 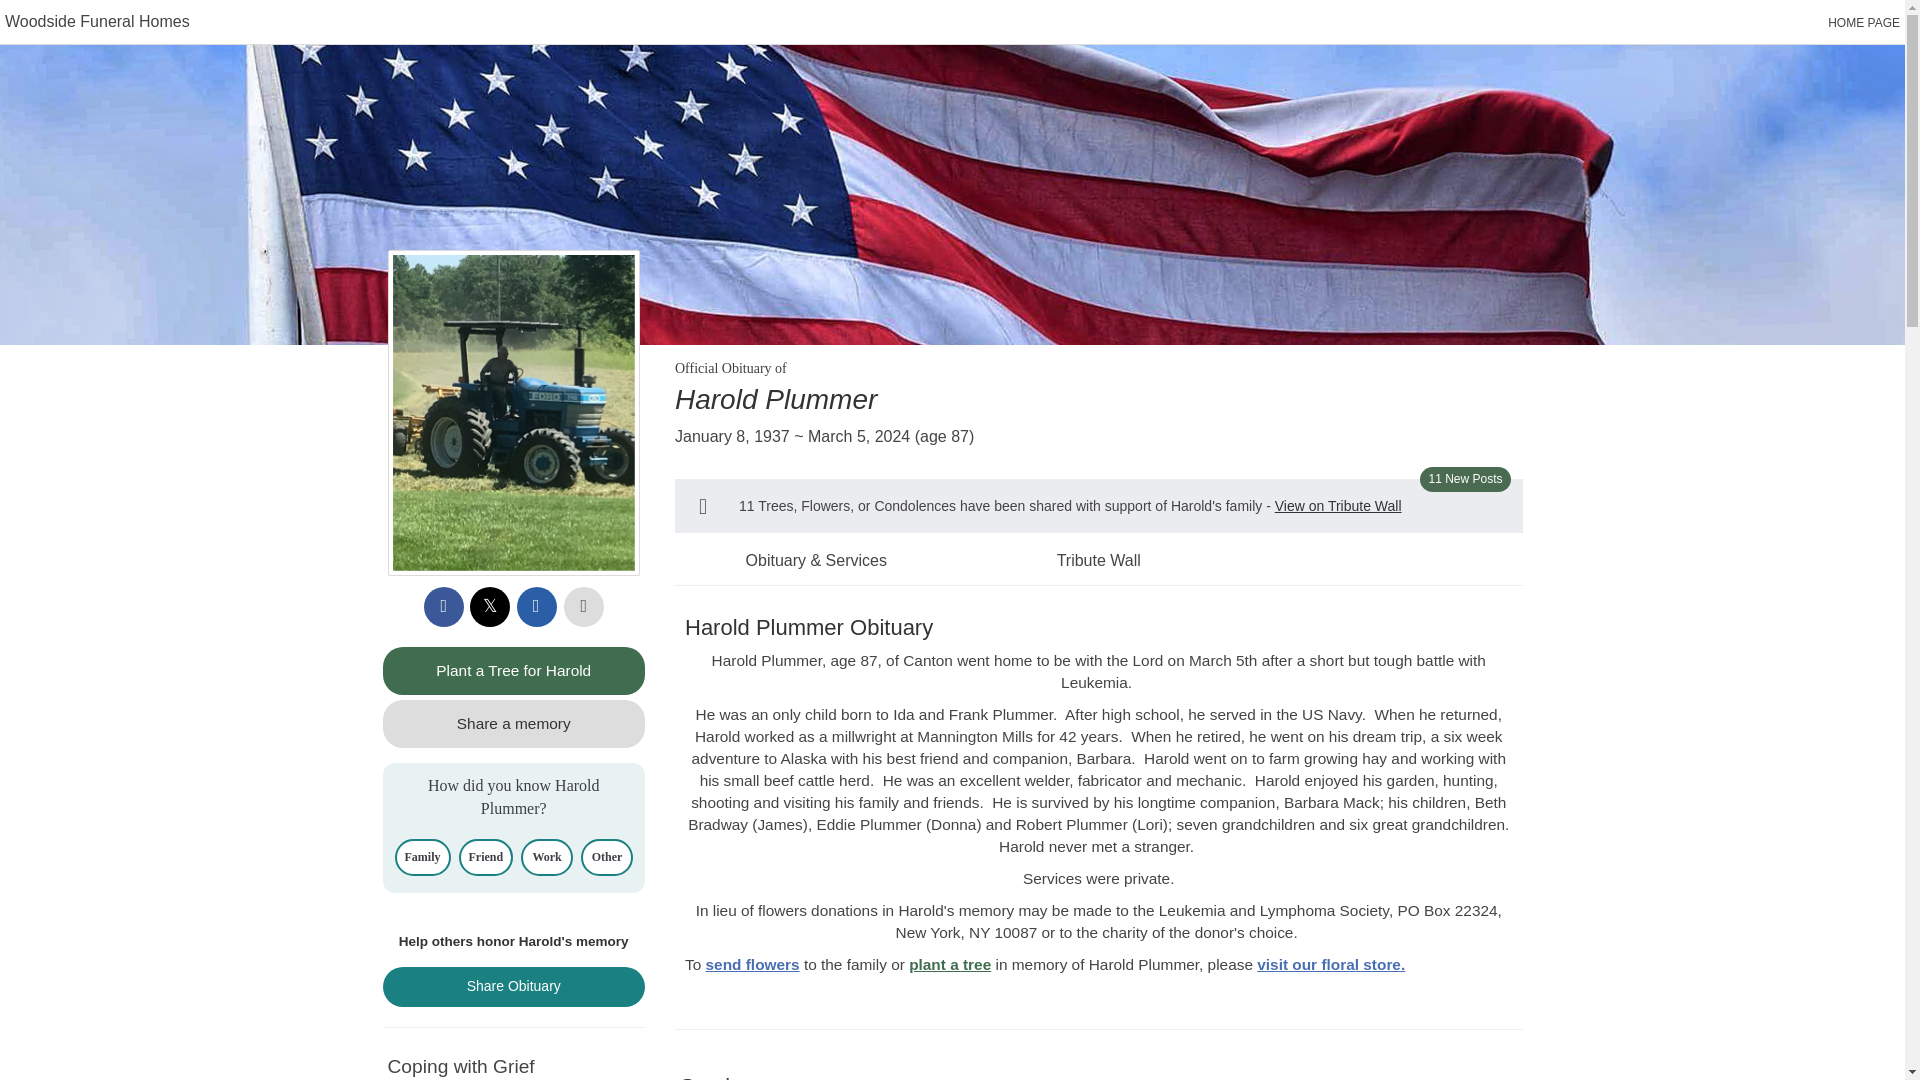 What do you see at coordinates (949, 964) in the screenshot?
I see `plant a tree` at bounding box center [949, 964].